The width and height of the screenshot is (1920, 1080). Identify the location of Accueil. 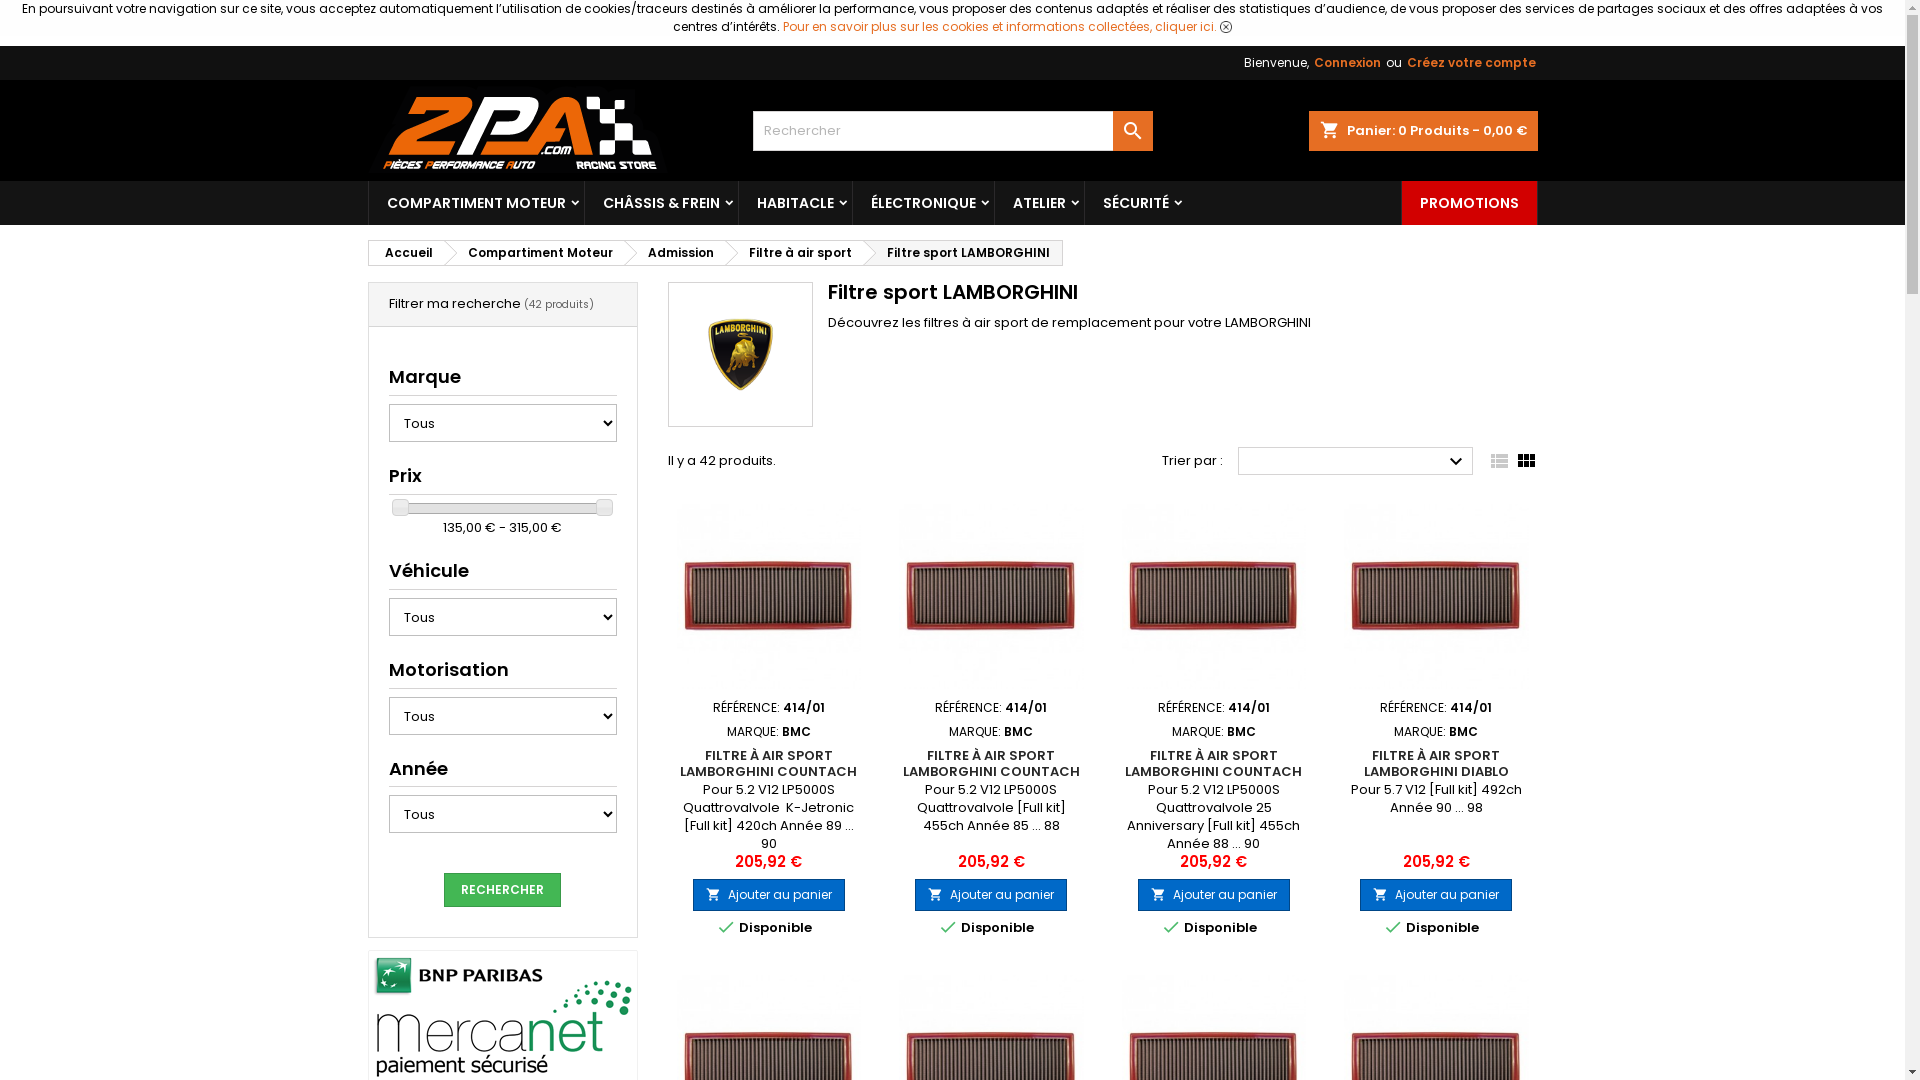
(405, 253).